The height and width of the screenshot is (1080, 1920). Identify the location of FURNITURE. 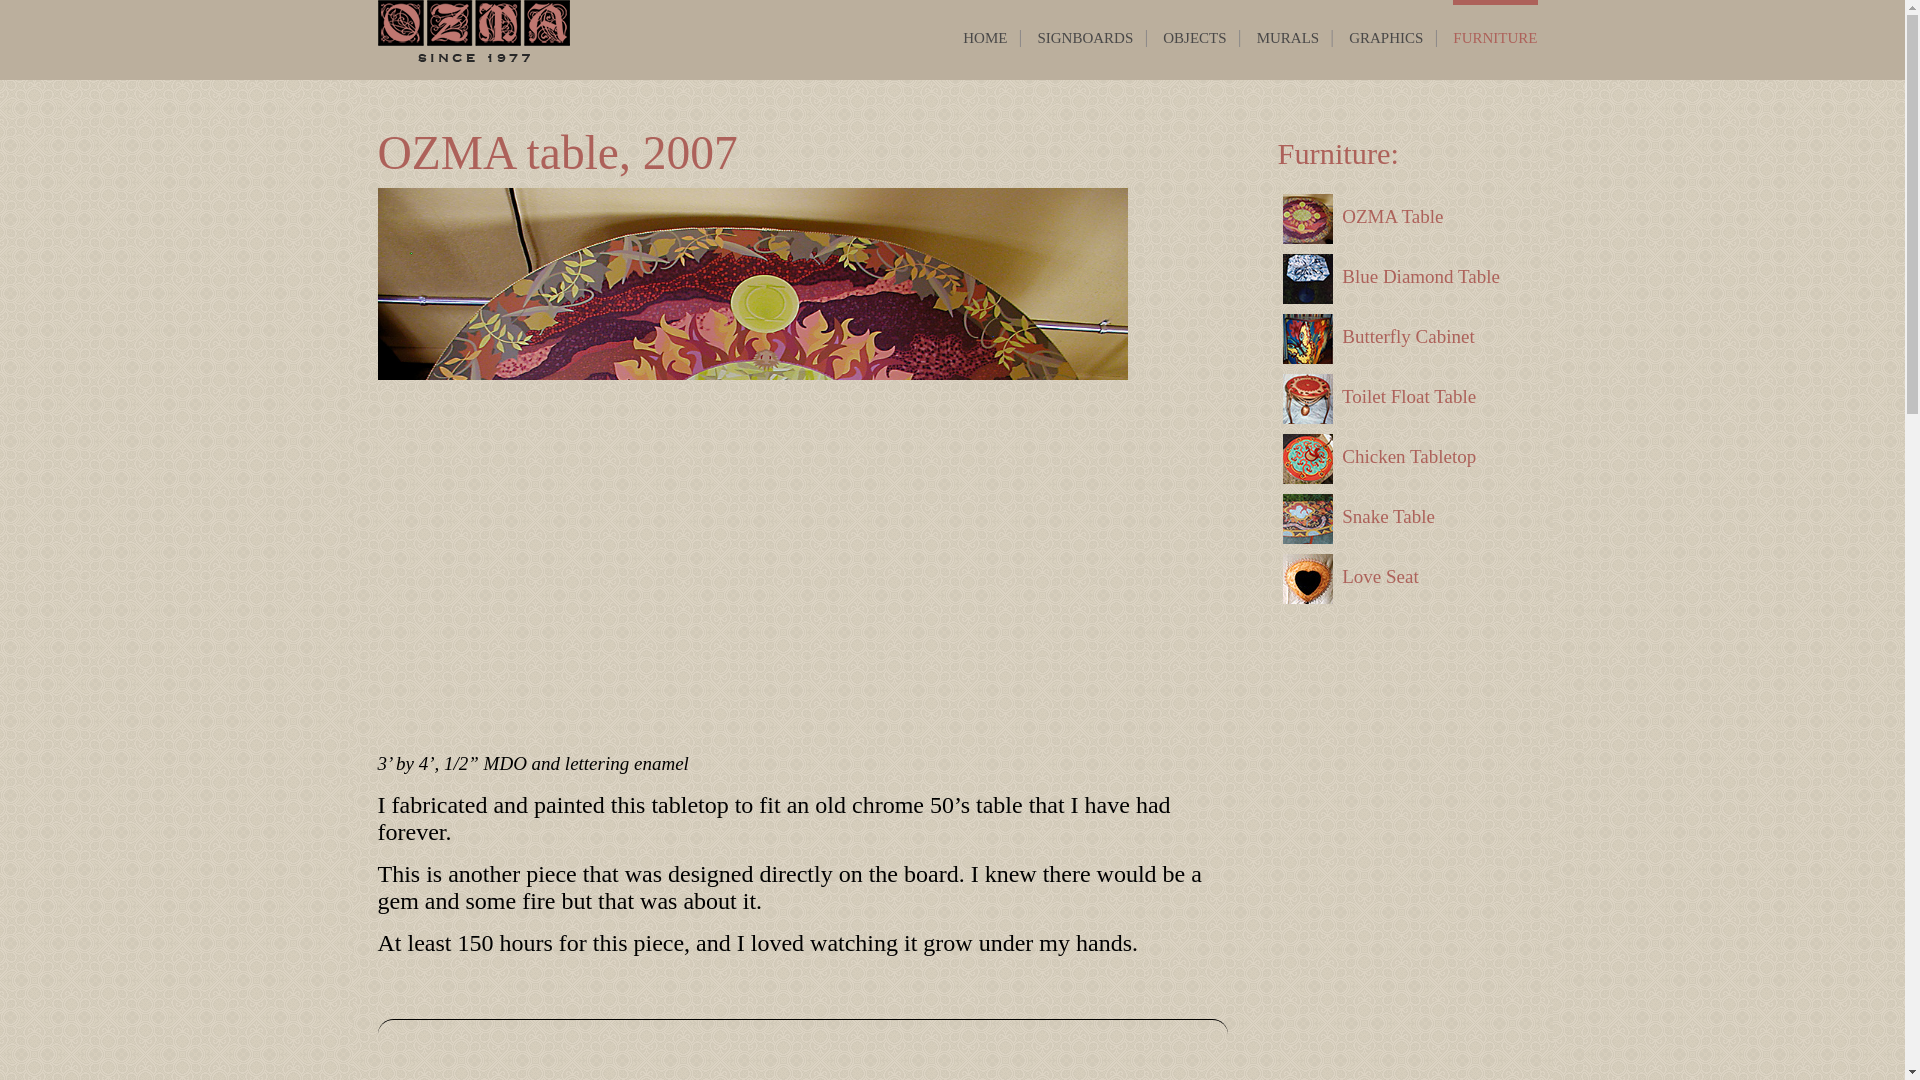
(1495, 37).